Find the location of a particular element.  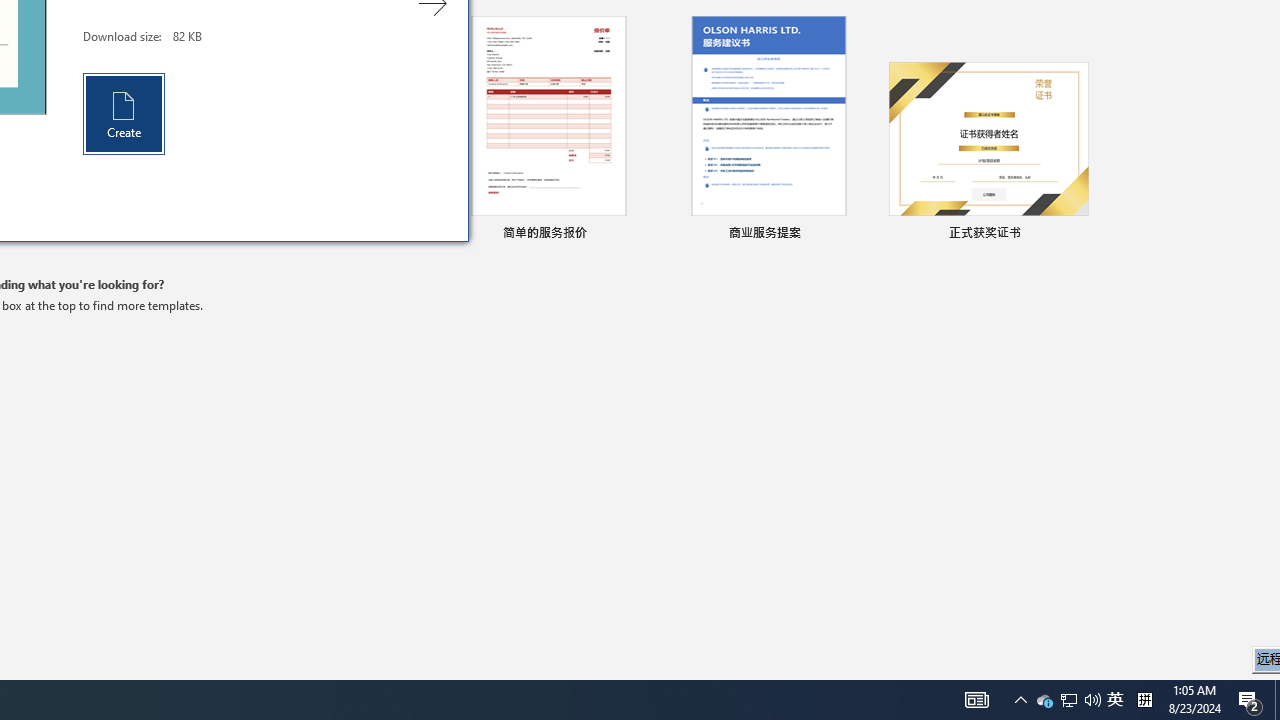

User Promoted Notification Area is located at coordinates (1069, 700).